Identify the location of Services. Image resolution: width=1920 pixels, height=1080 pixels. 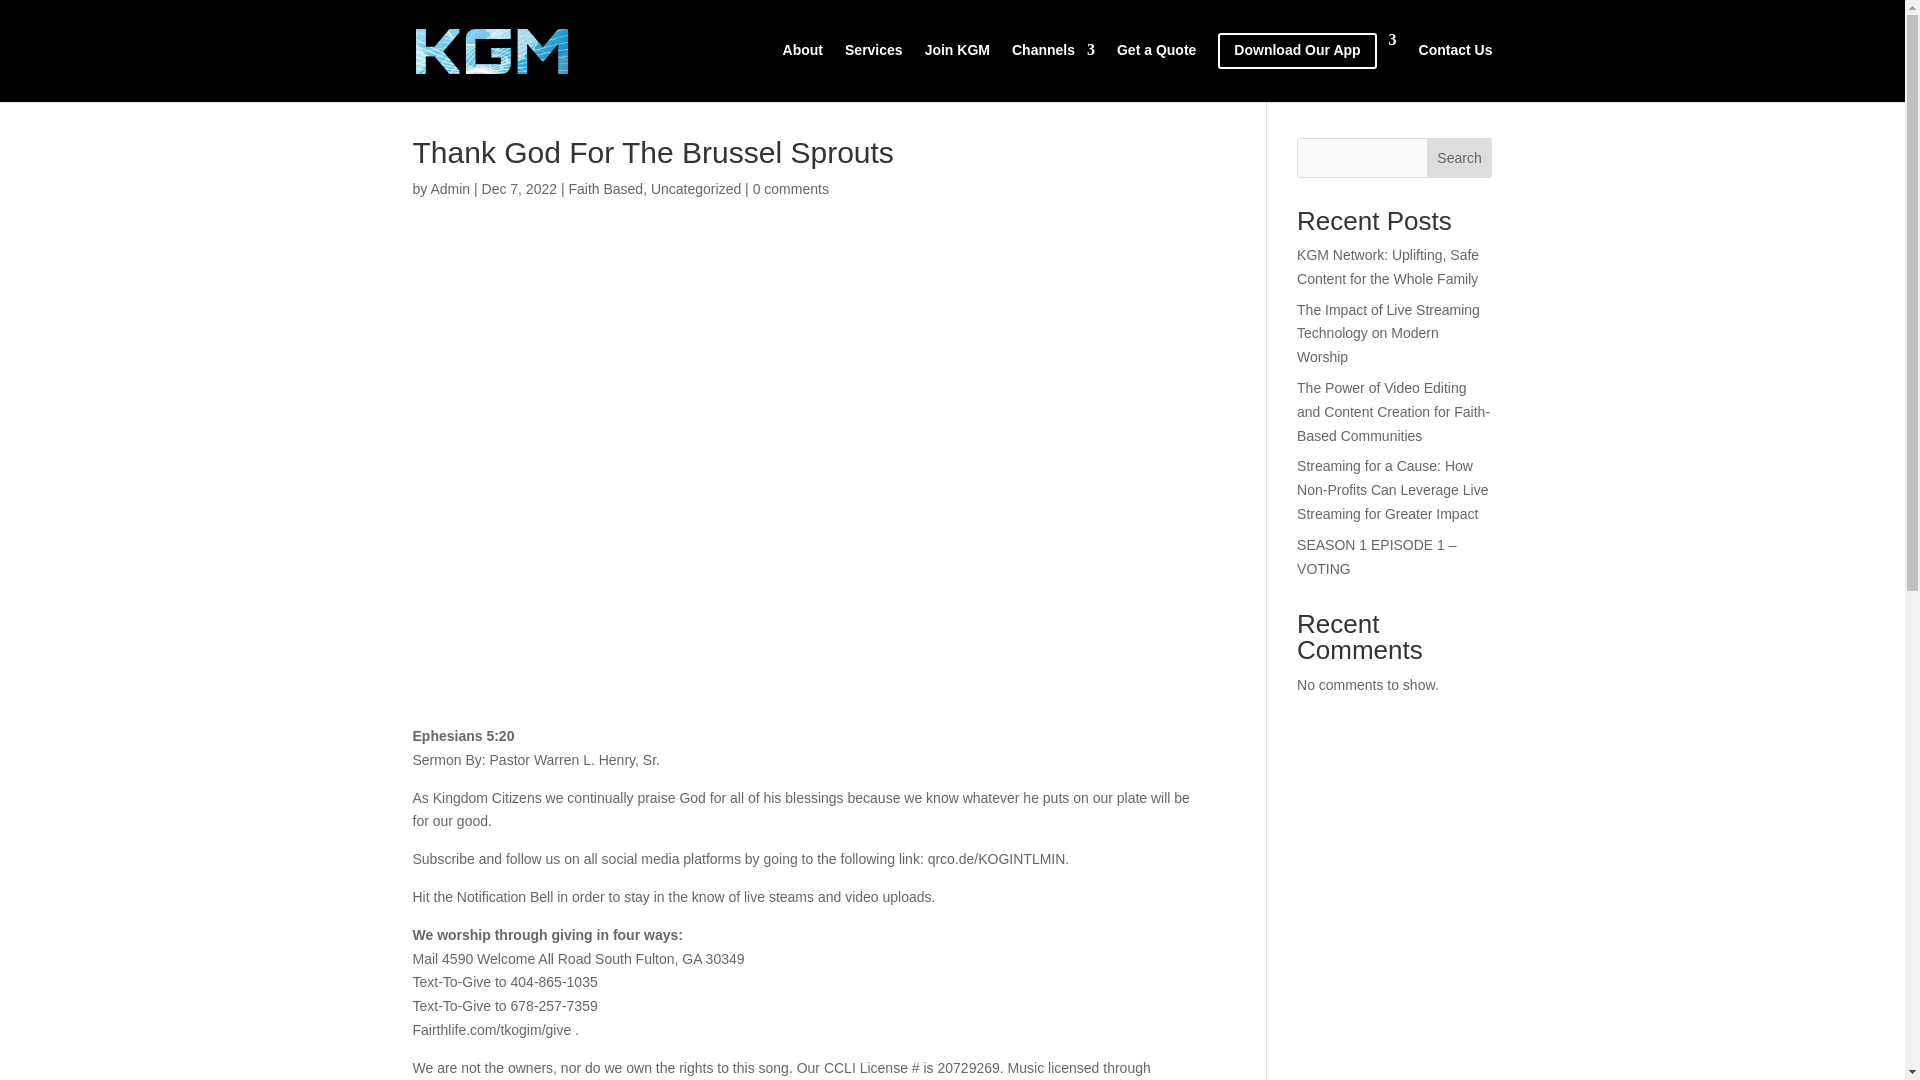
(873, 66).